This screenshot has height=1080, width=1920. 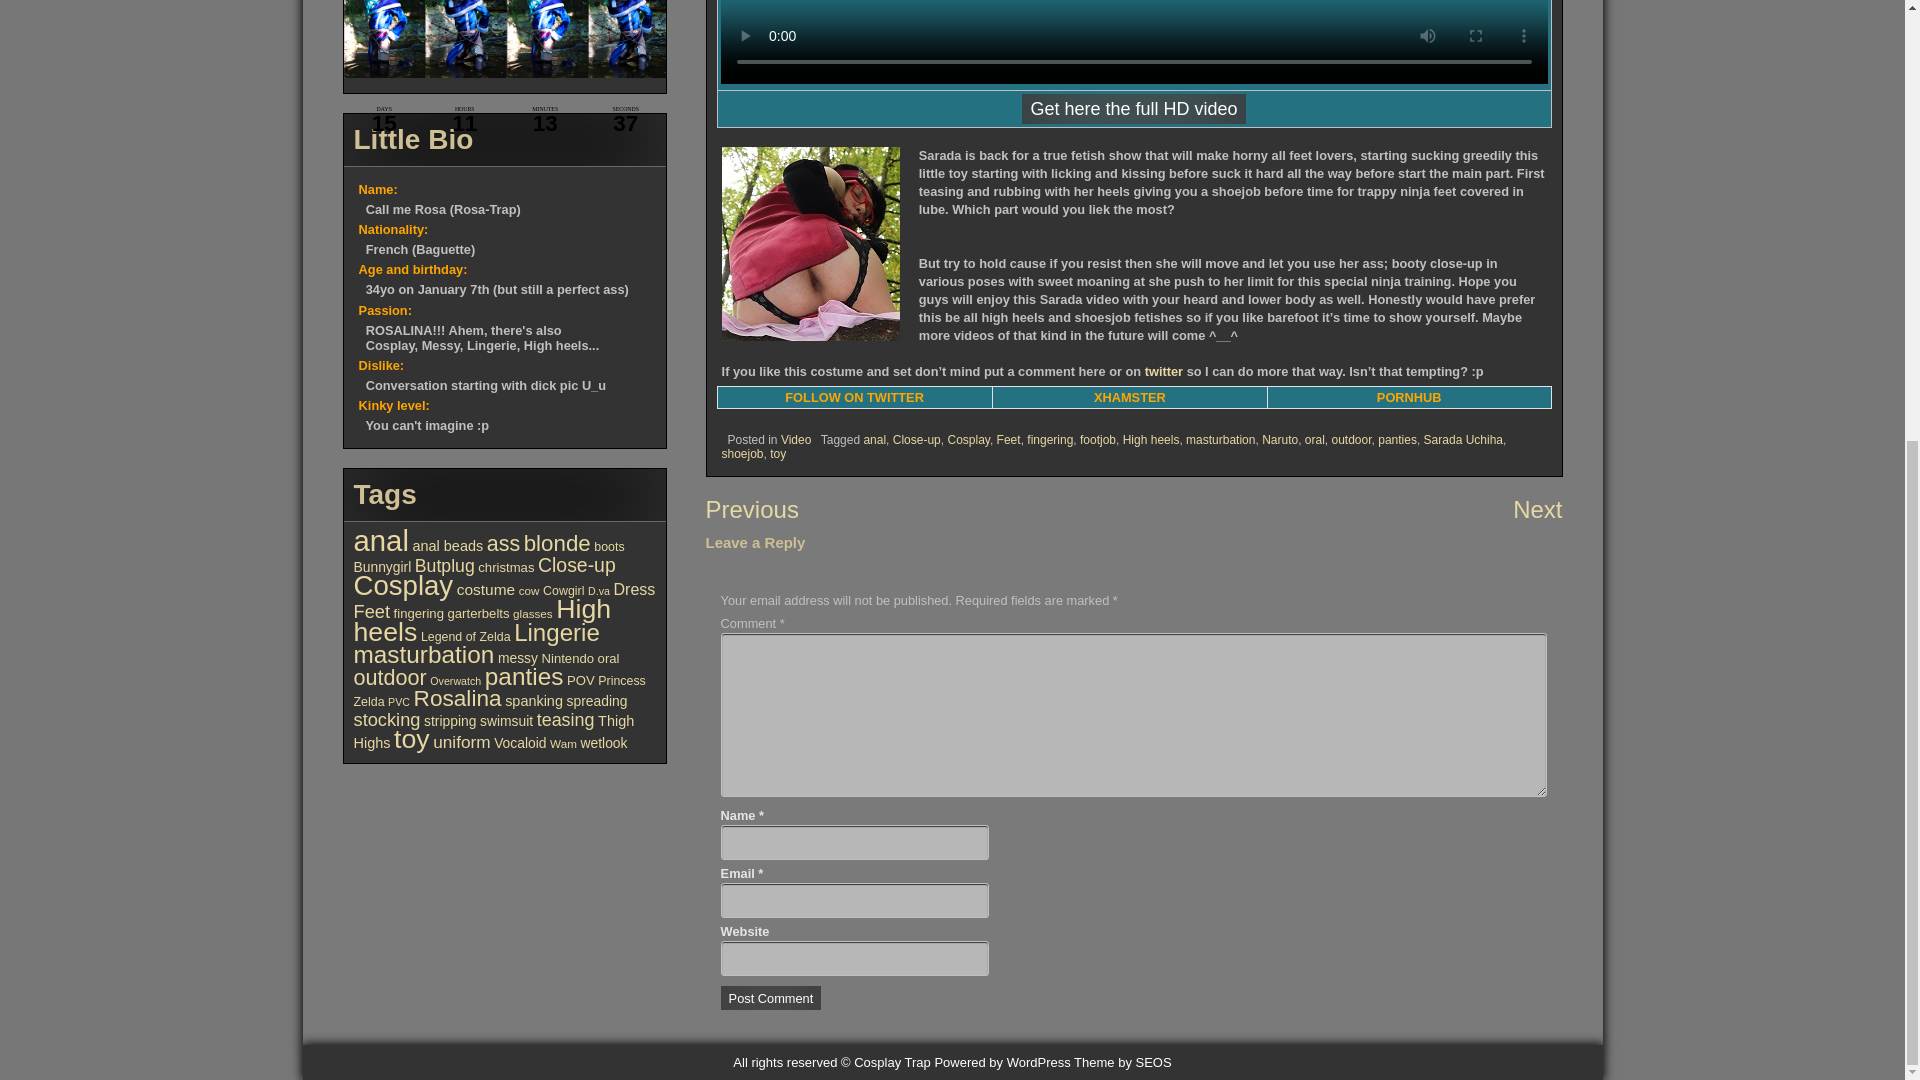 What do you see at coordinates (777, 454) in the screenshot?
I see `toy` at bounding box center [777, 454].